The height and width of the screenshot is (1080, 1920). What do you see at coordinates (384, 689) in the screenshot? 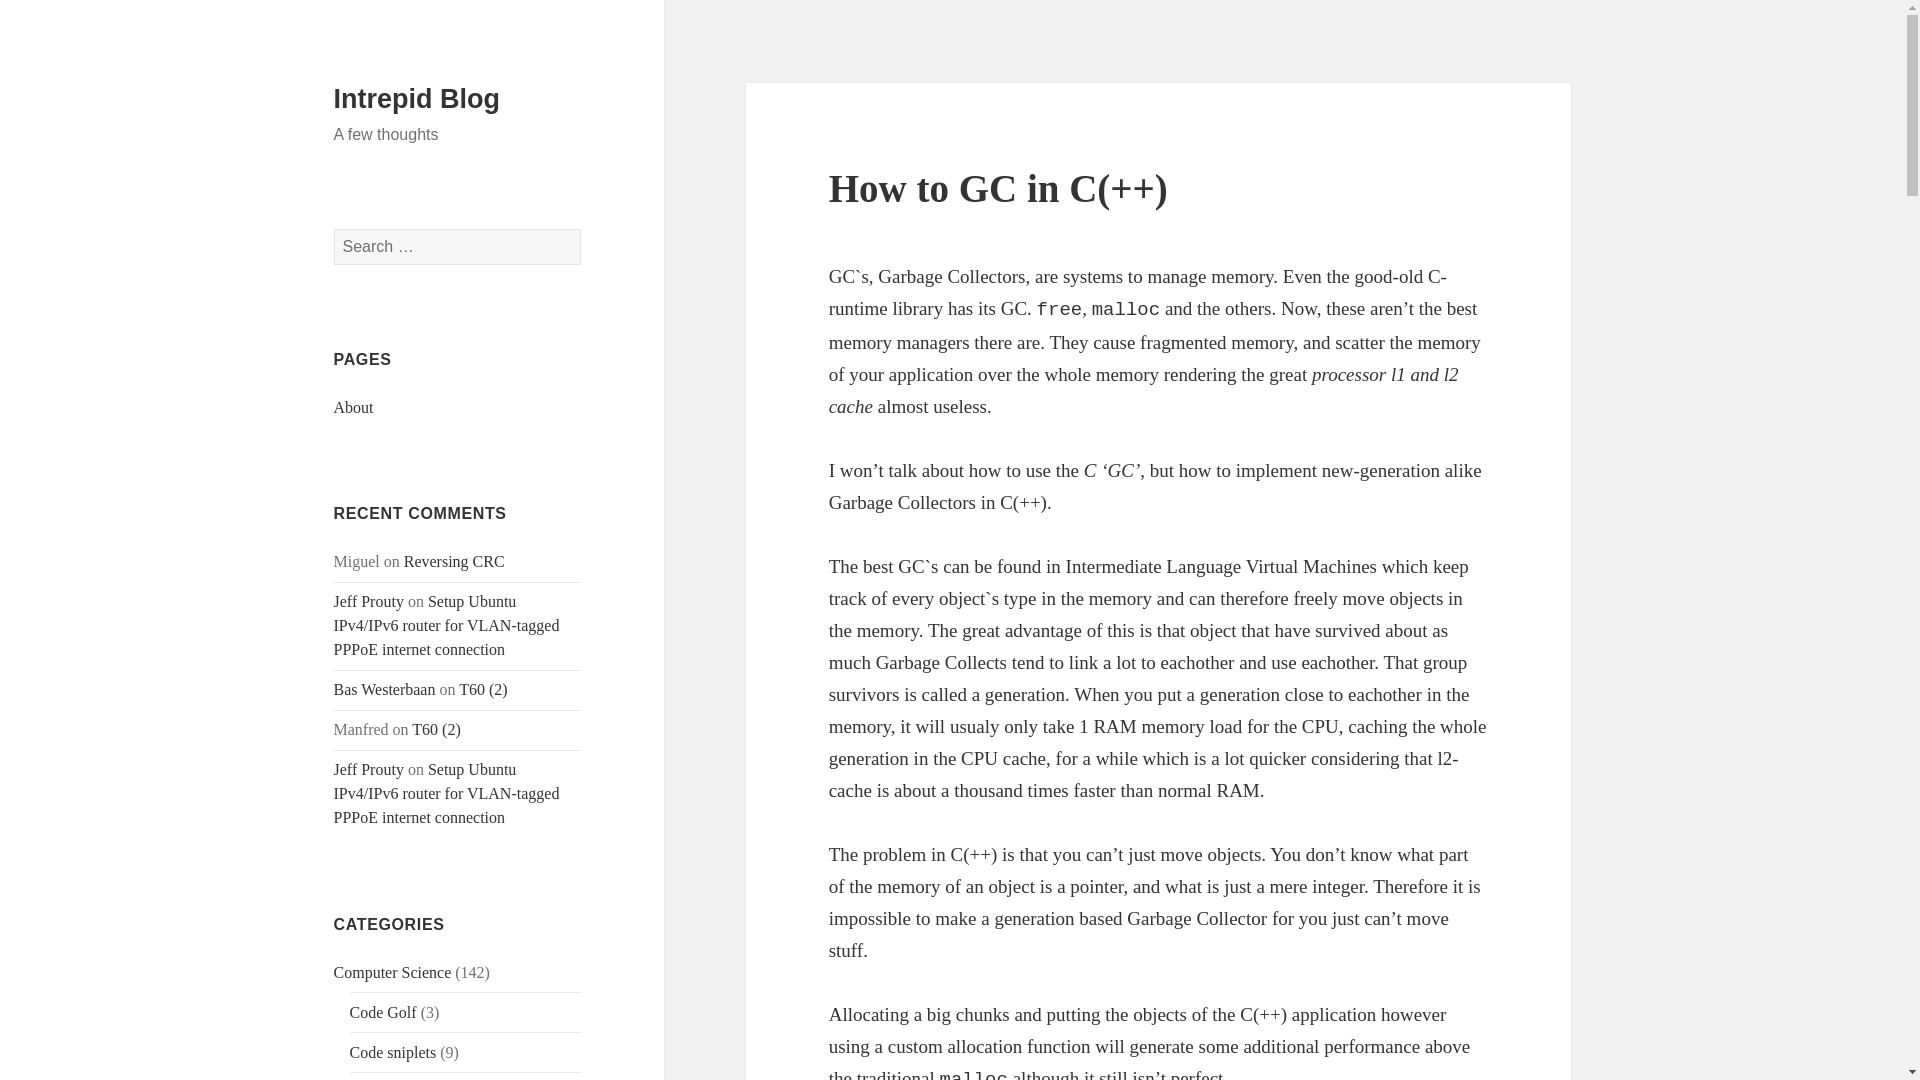
I see `Bas Westerbaan` at bounding box center [384, 689].